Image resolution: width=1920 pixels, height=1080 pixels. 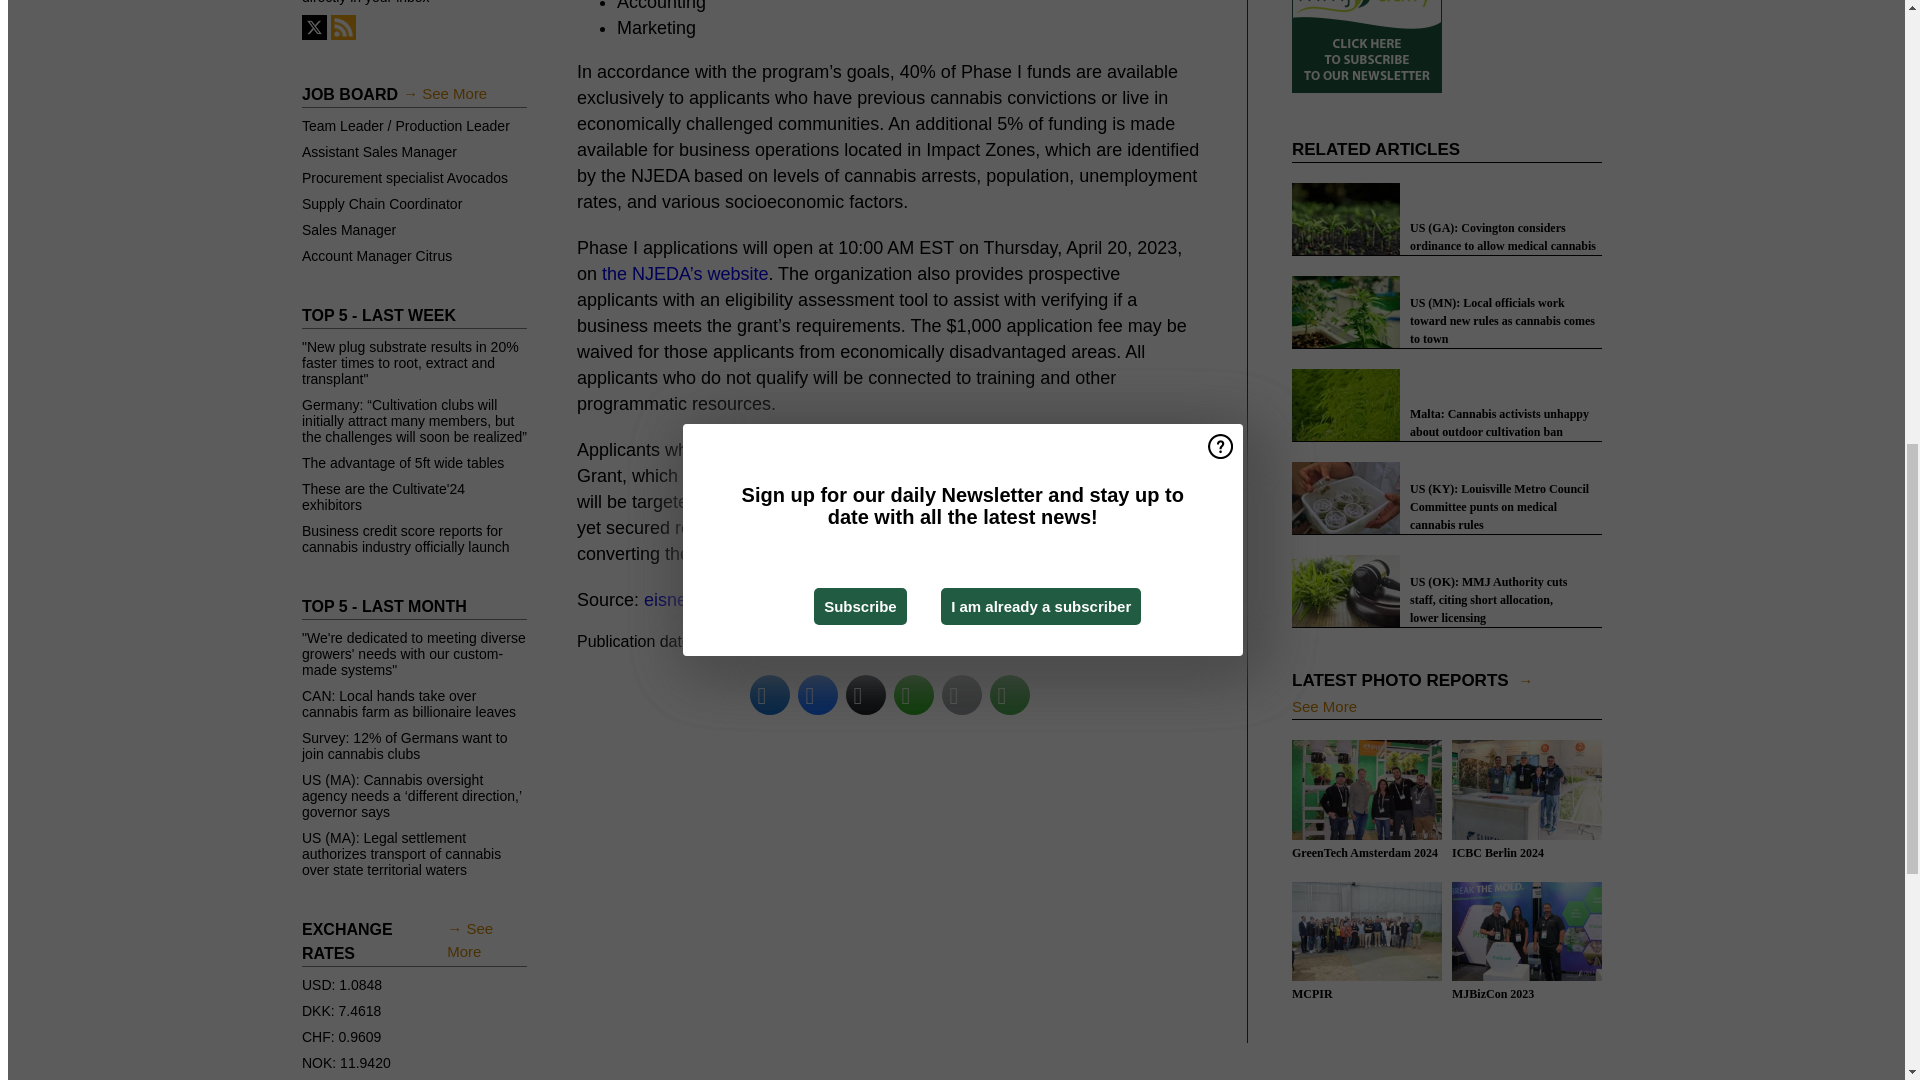 What do you see at coordinates (818, 694) in the screenshot?
I see `Facebook` at bounding box center [818, 694].